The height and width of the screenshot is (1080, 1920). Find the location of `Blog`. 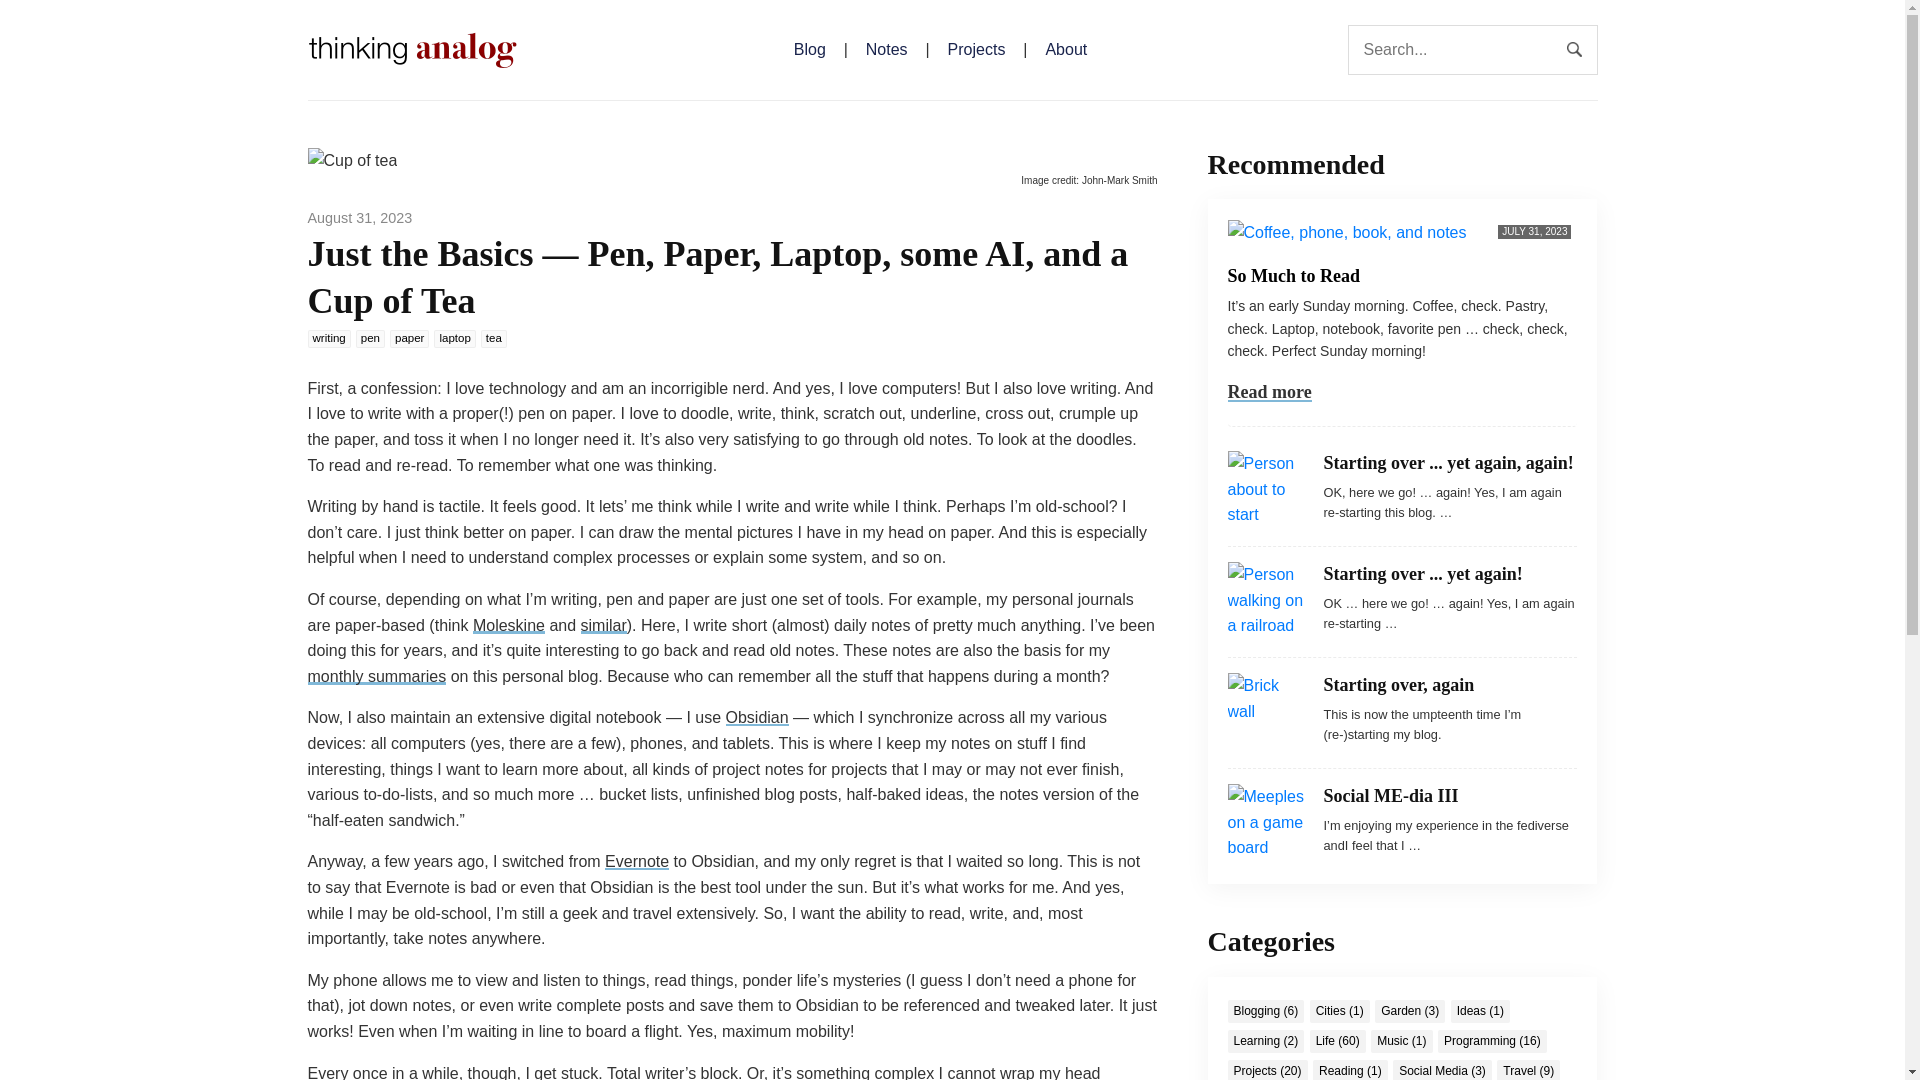

Blog is located at coordinates (810, 50).